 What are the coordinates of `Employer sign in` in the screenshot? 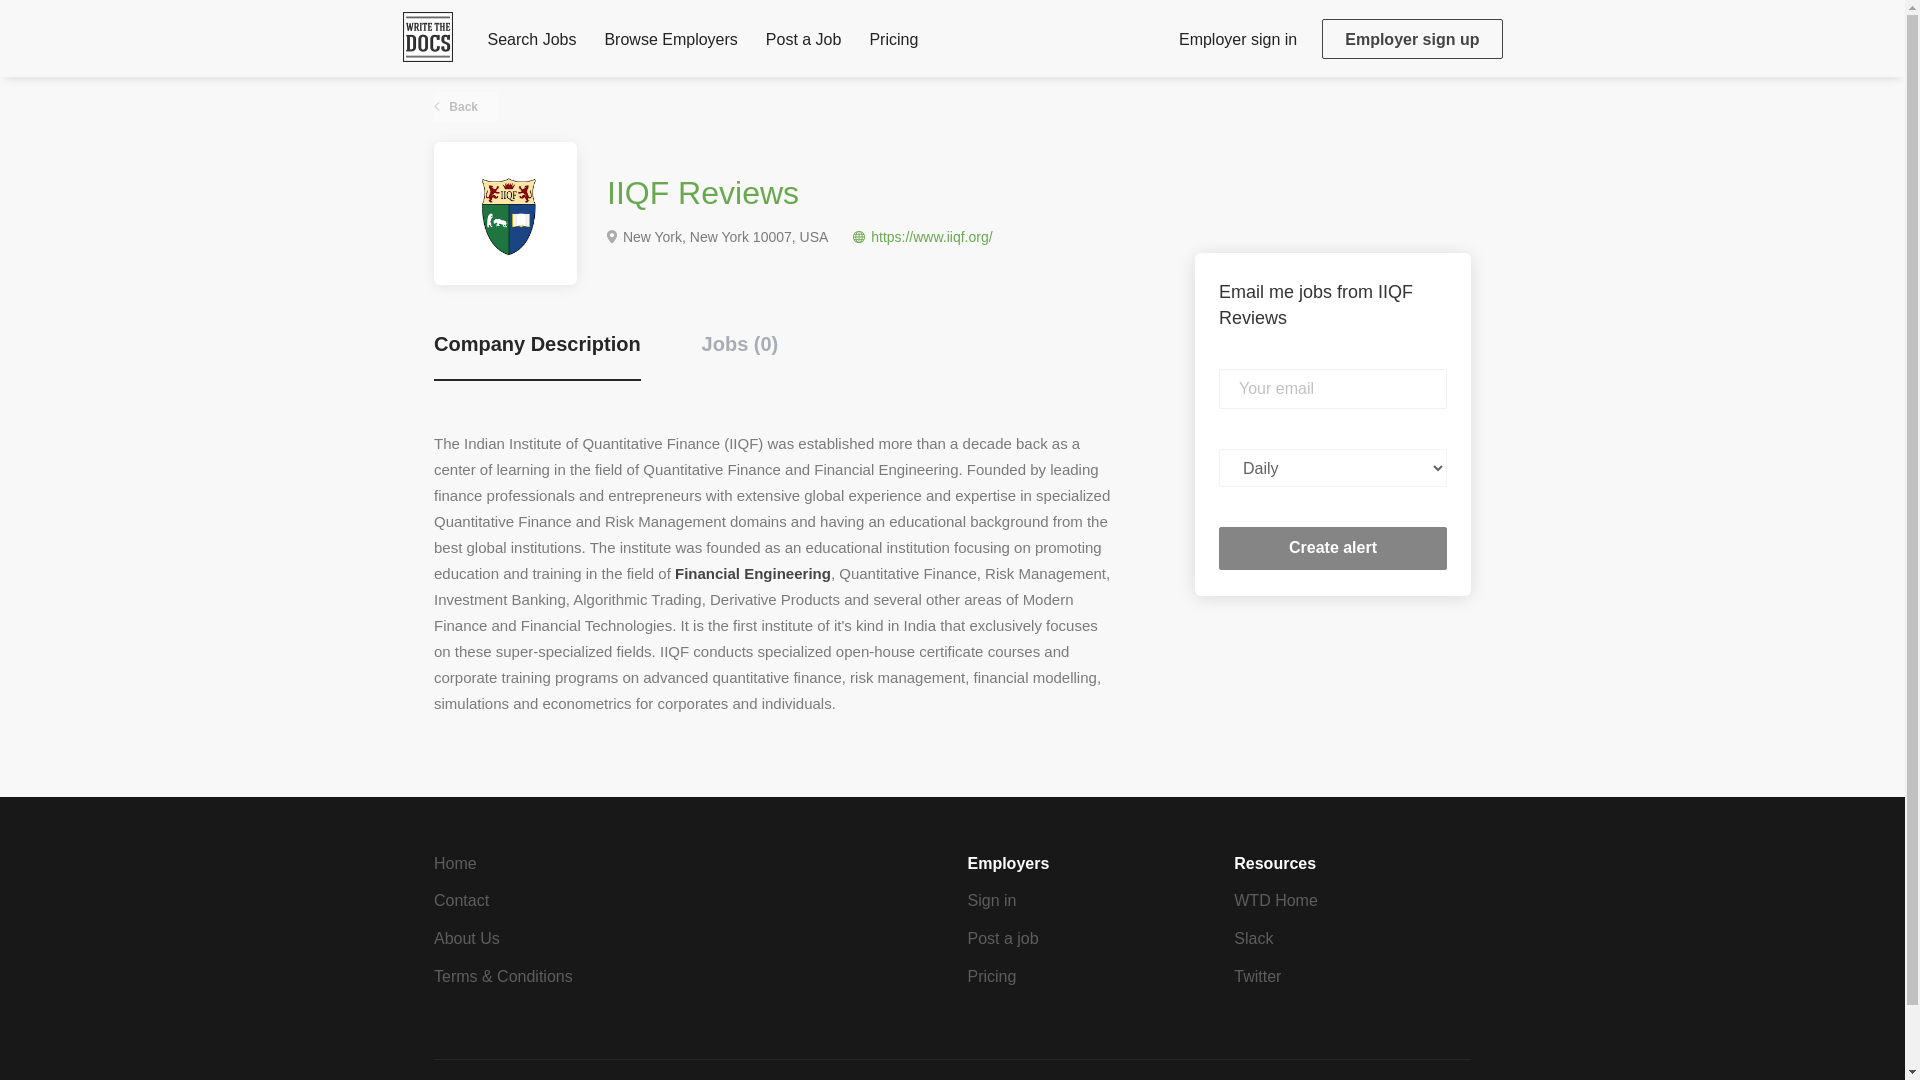 It's located at (1237, 38).